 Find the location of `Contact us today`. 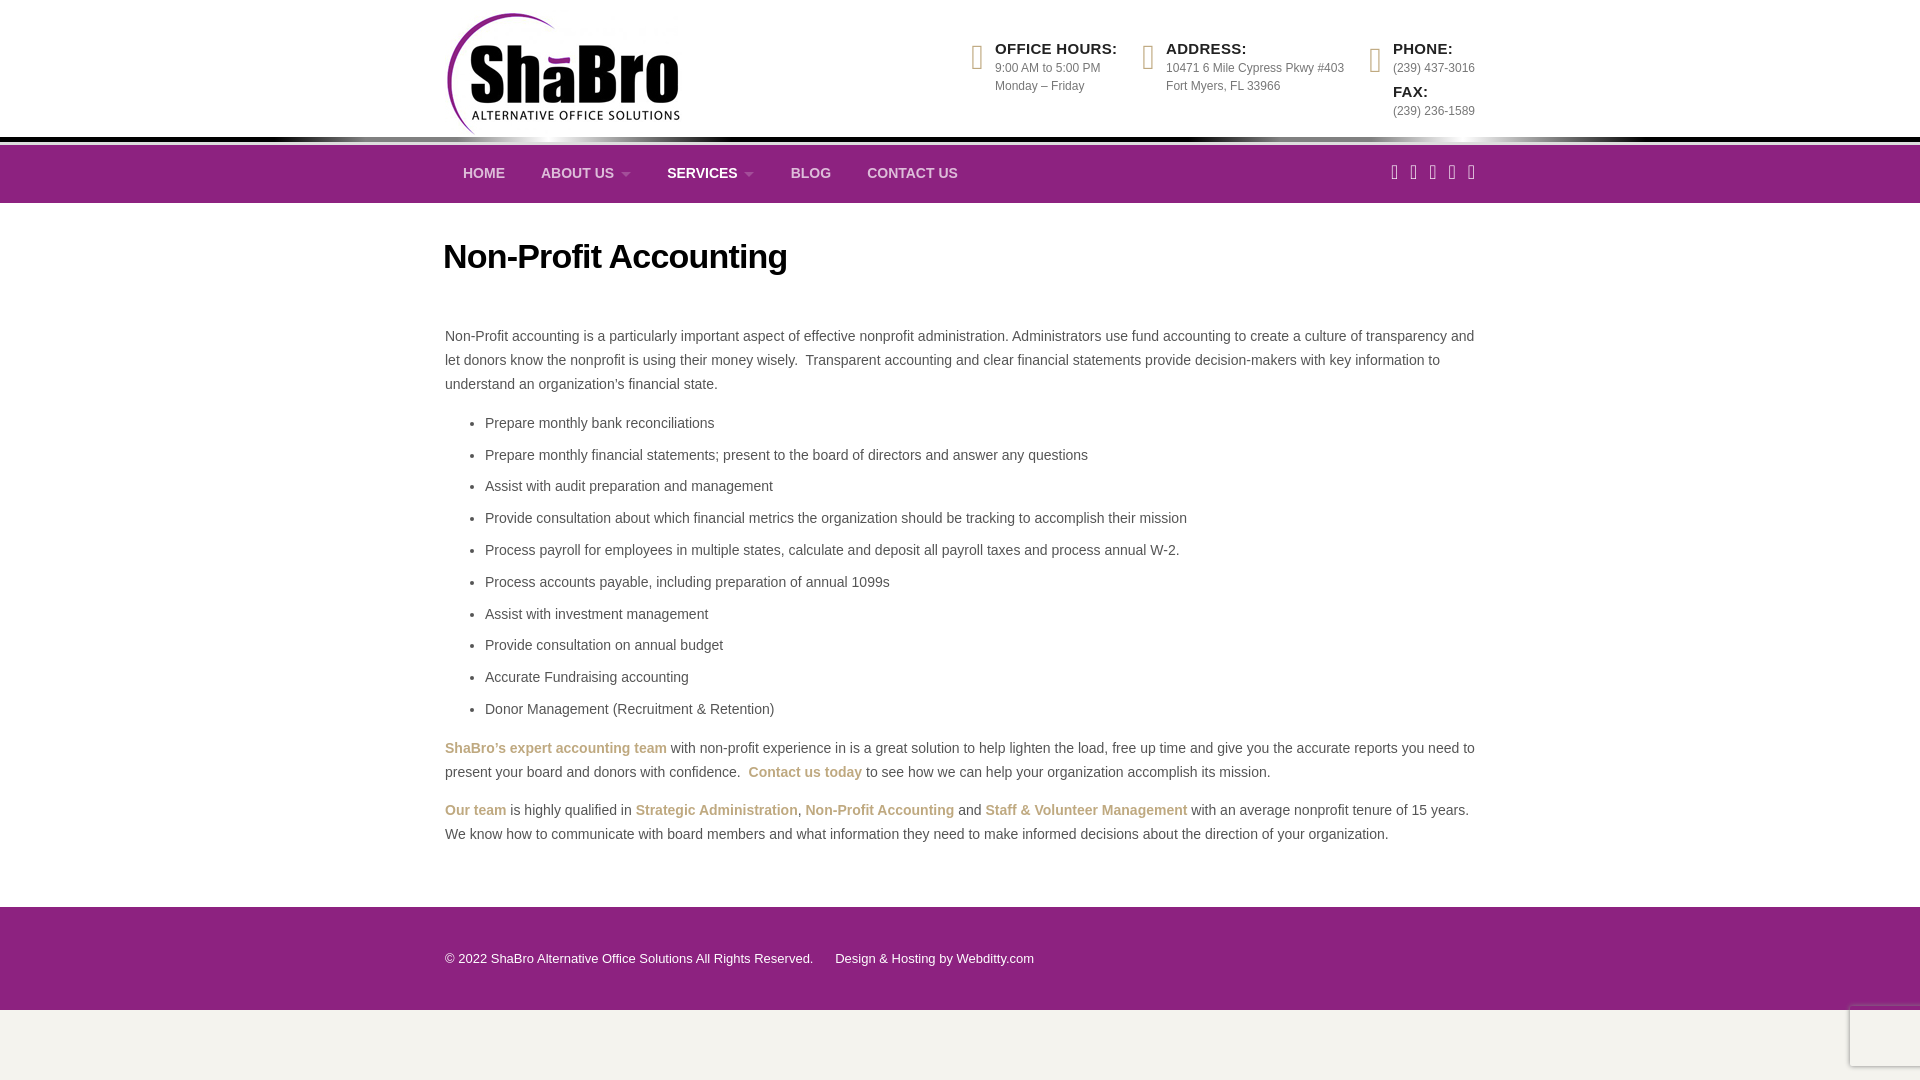

Contact us today is located at coordinates (805, 771).